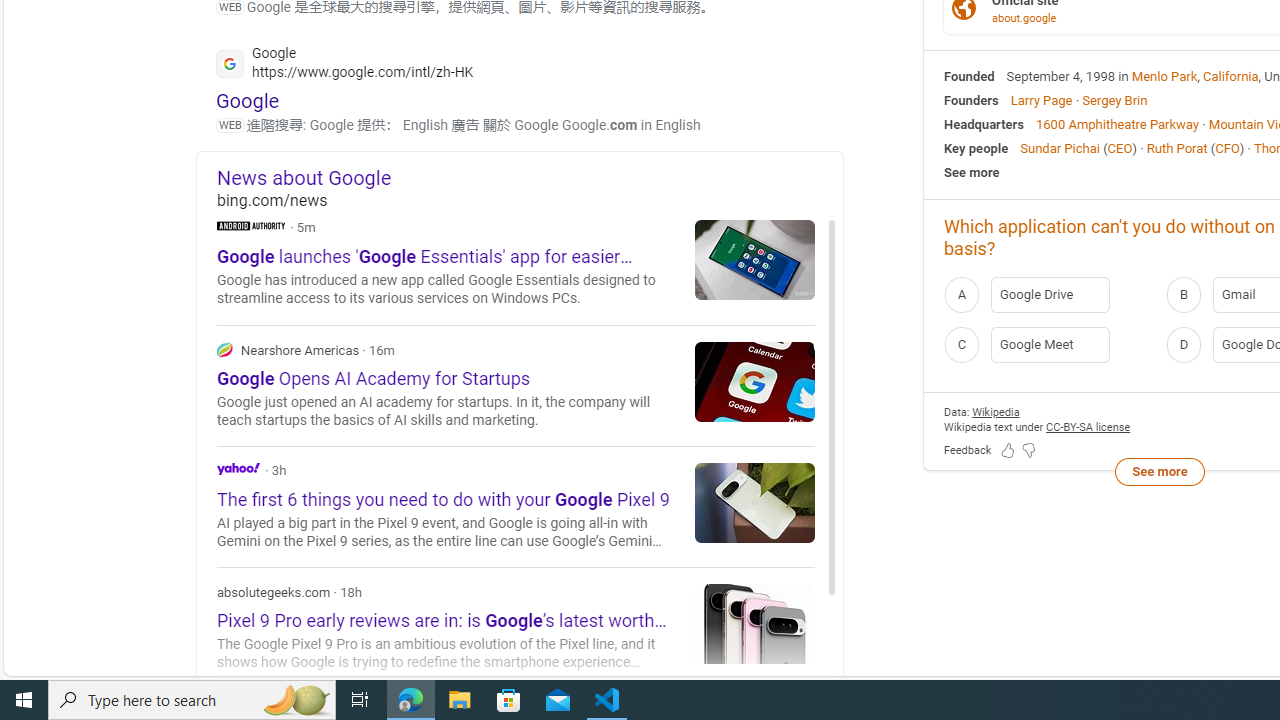 The image size is (1280, 720). I want to click on Feedback Like, so click(1008, 450).